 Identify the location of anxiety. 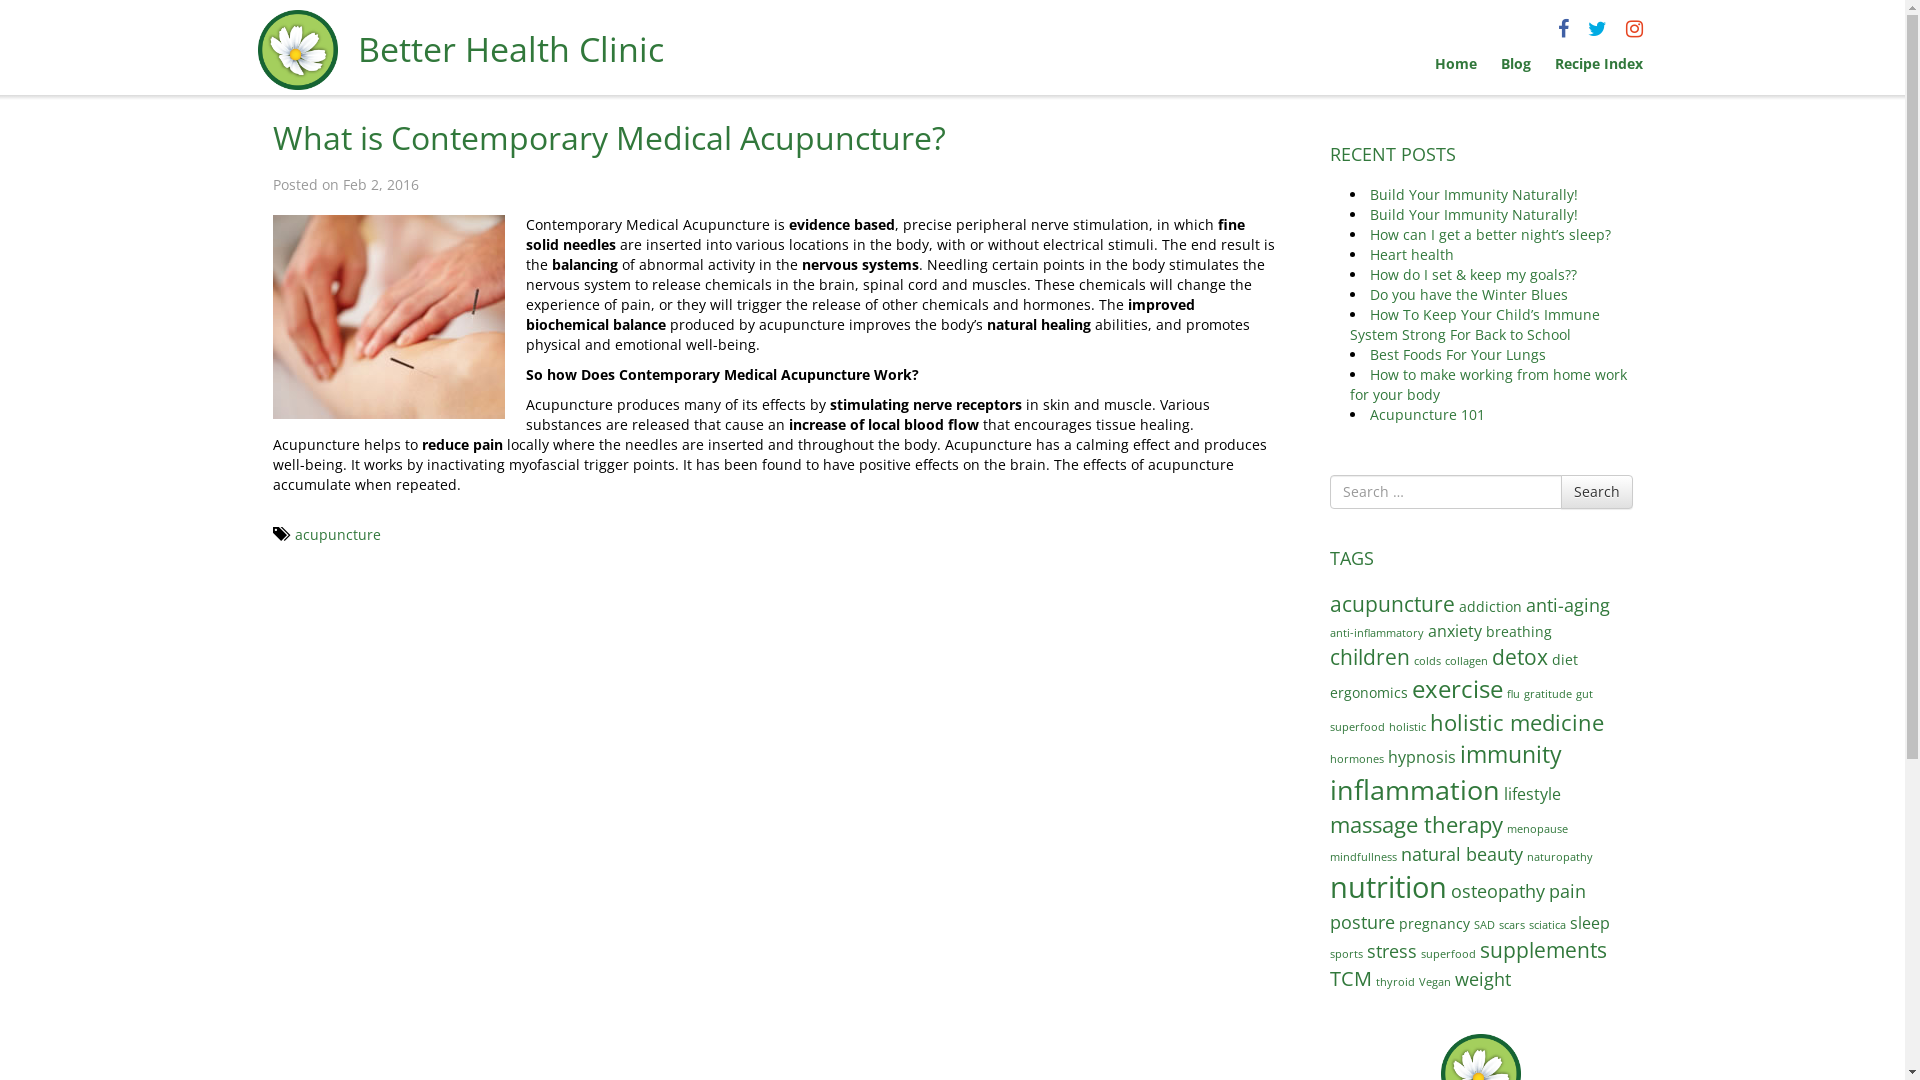
(1455, 630).